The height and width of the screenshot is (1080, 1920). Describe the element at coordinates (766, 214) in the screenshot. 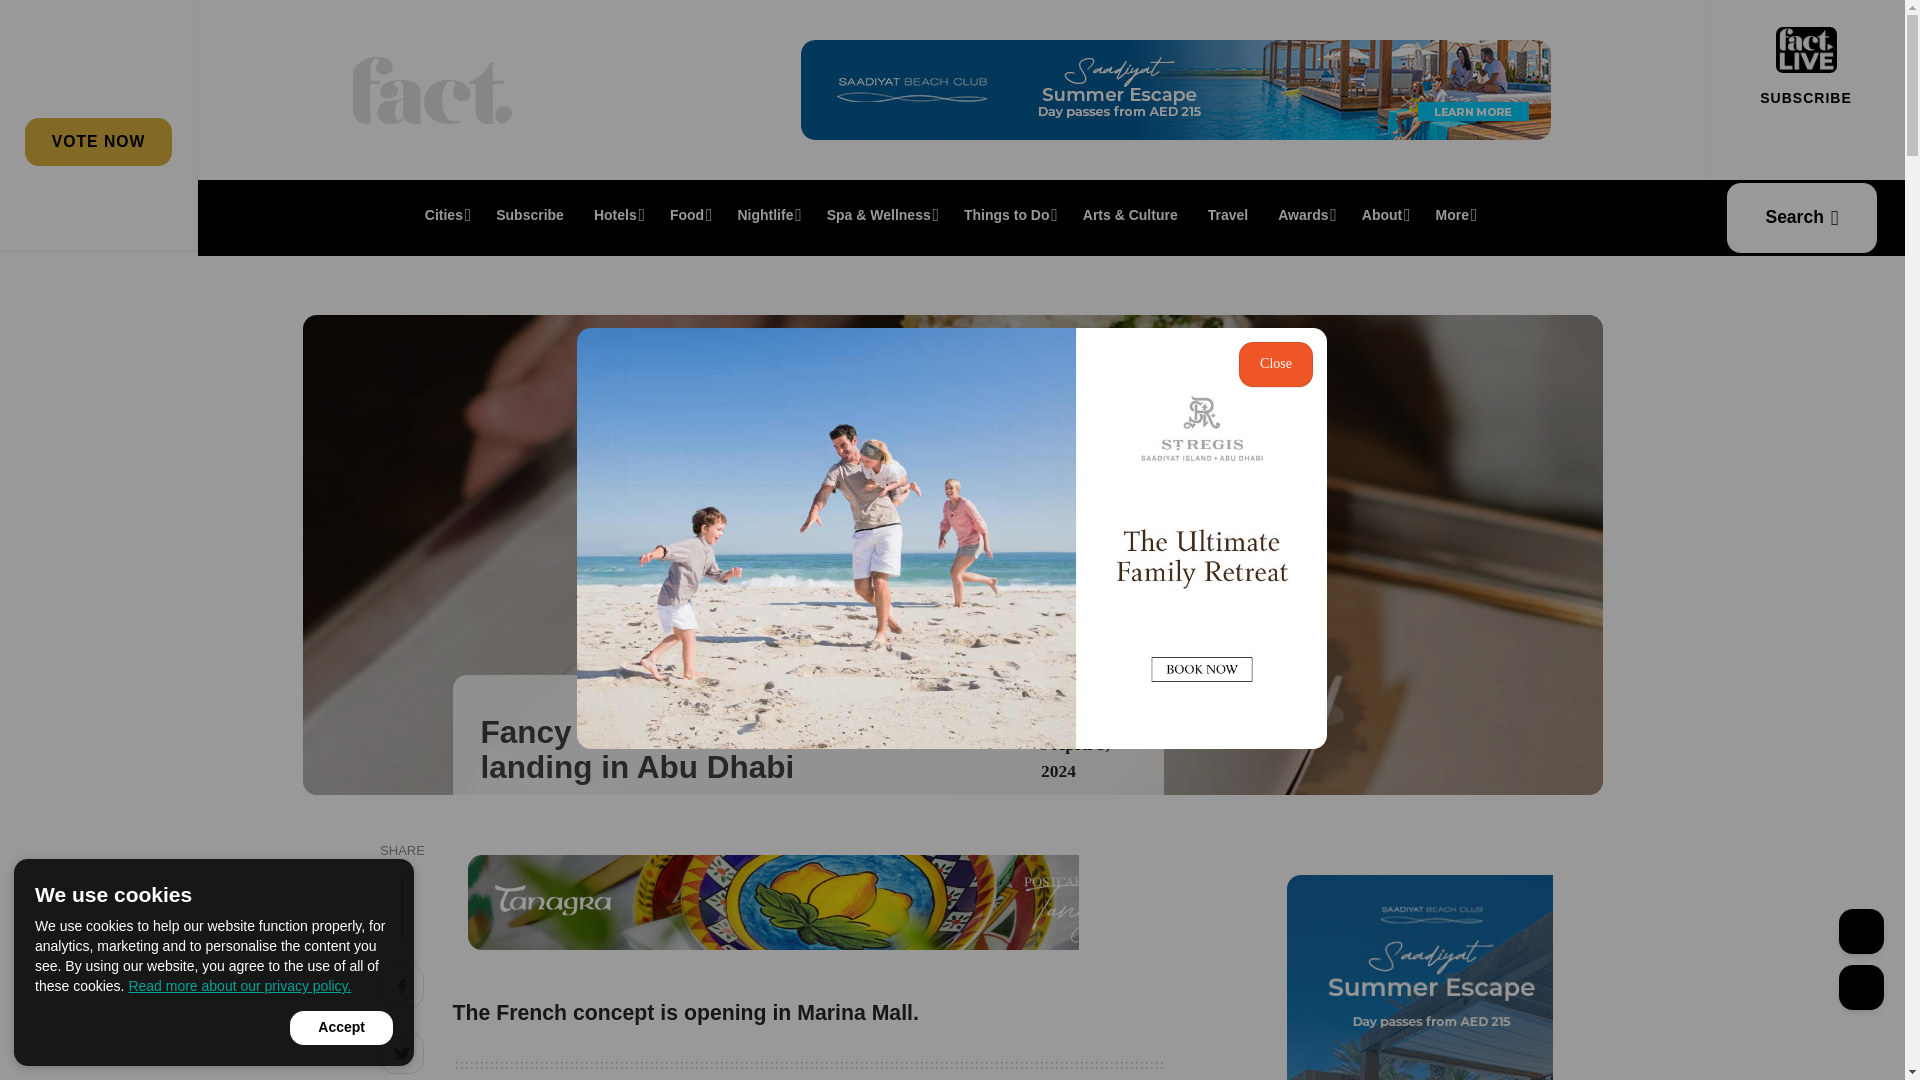

I see `Nightlife` at that location.